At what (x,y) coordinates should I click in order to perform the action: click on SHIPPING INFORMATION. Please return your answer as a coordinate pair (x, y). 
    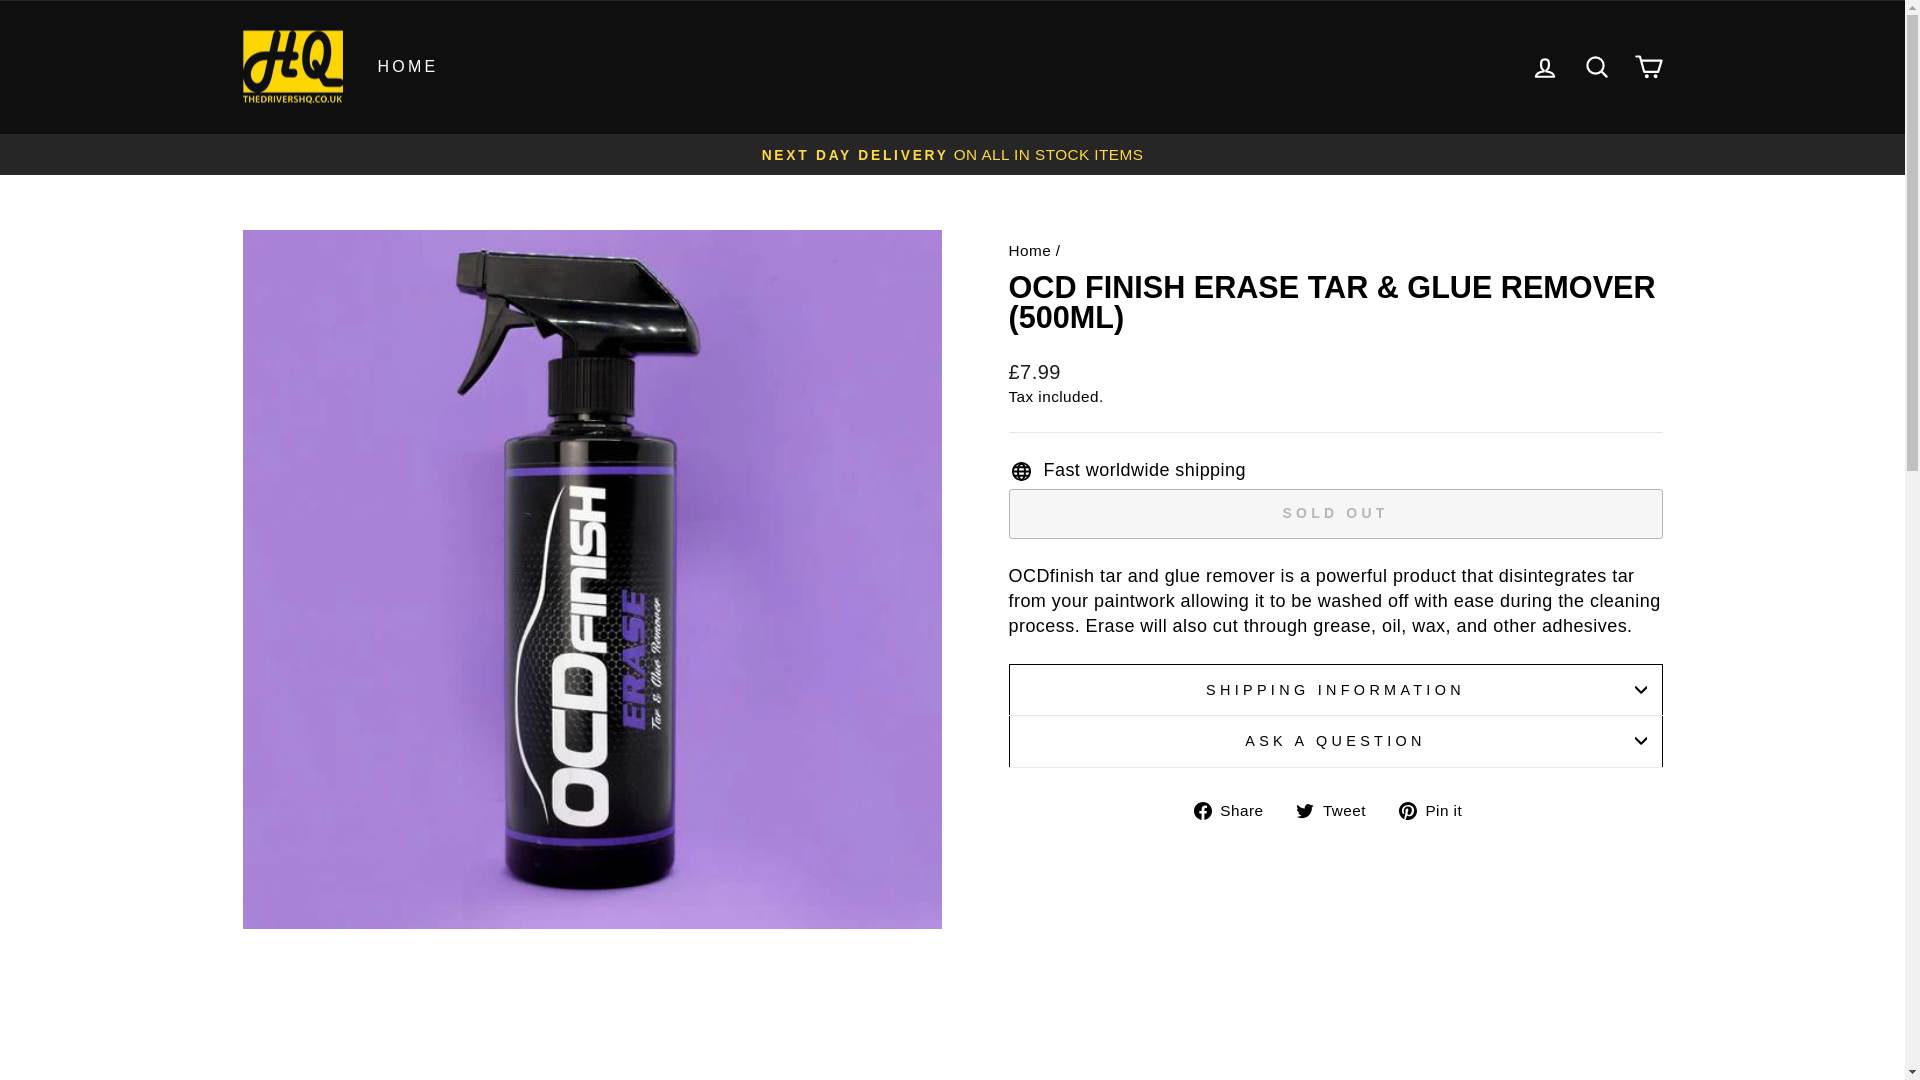
    Looking at the image, I should click on (1438, 810).